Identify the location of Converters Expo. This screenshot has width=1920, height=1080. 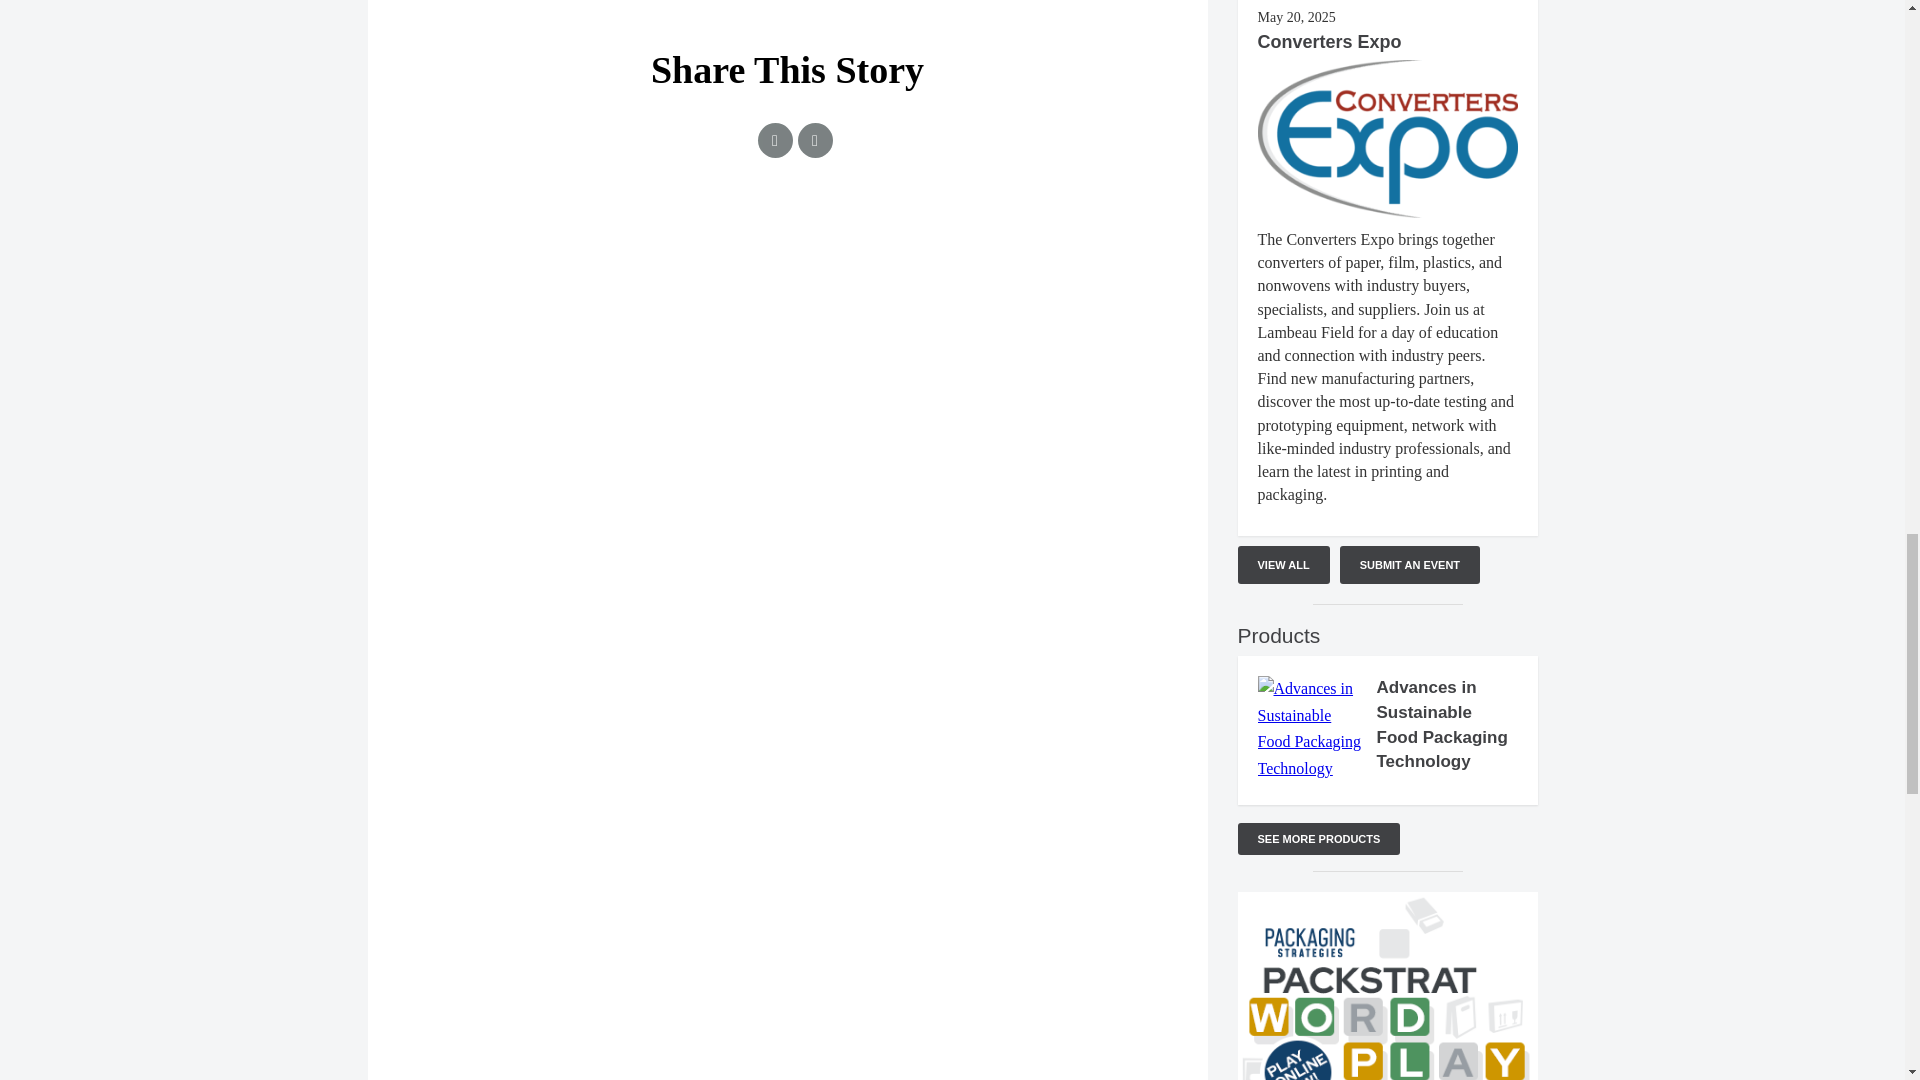
(1329, 42).